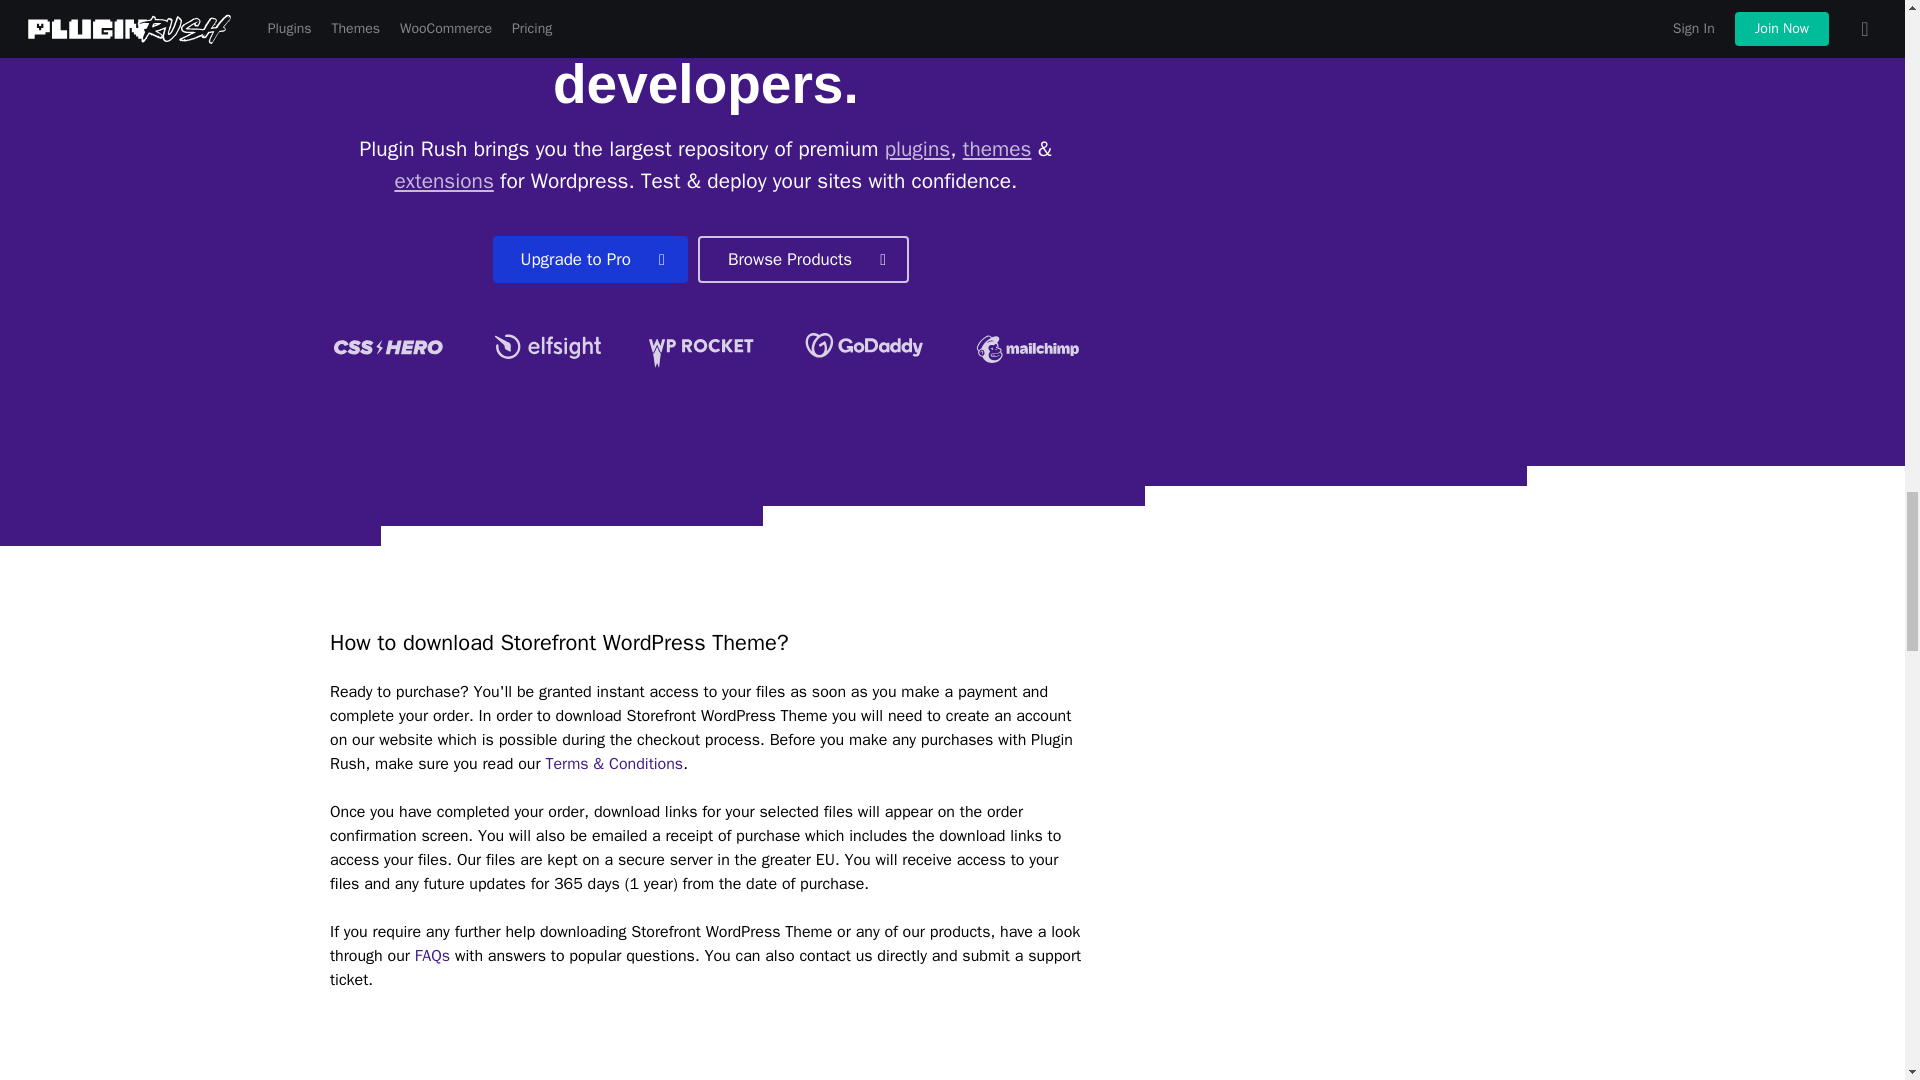 The image size is (1920, 1080). Describe the element at coordinates (432, 956) in the screenshot. I see `FAQs` at that location.